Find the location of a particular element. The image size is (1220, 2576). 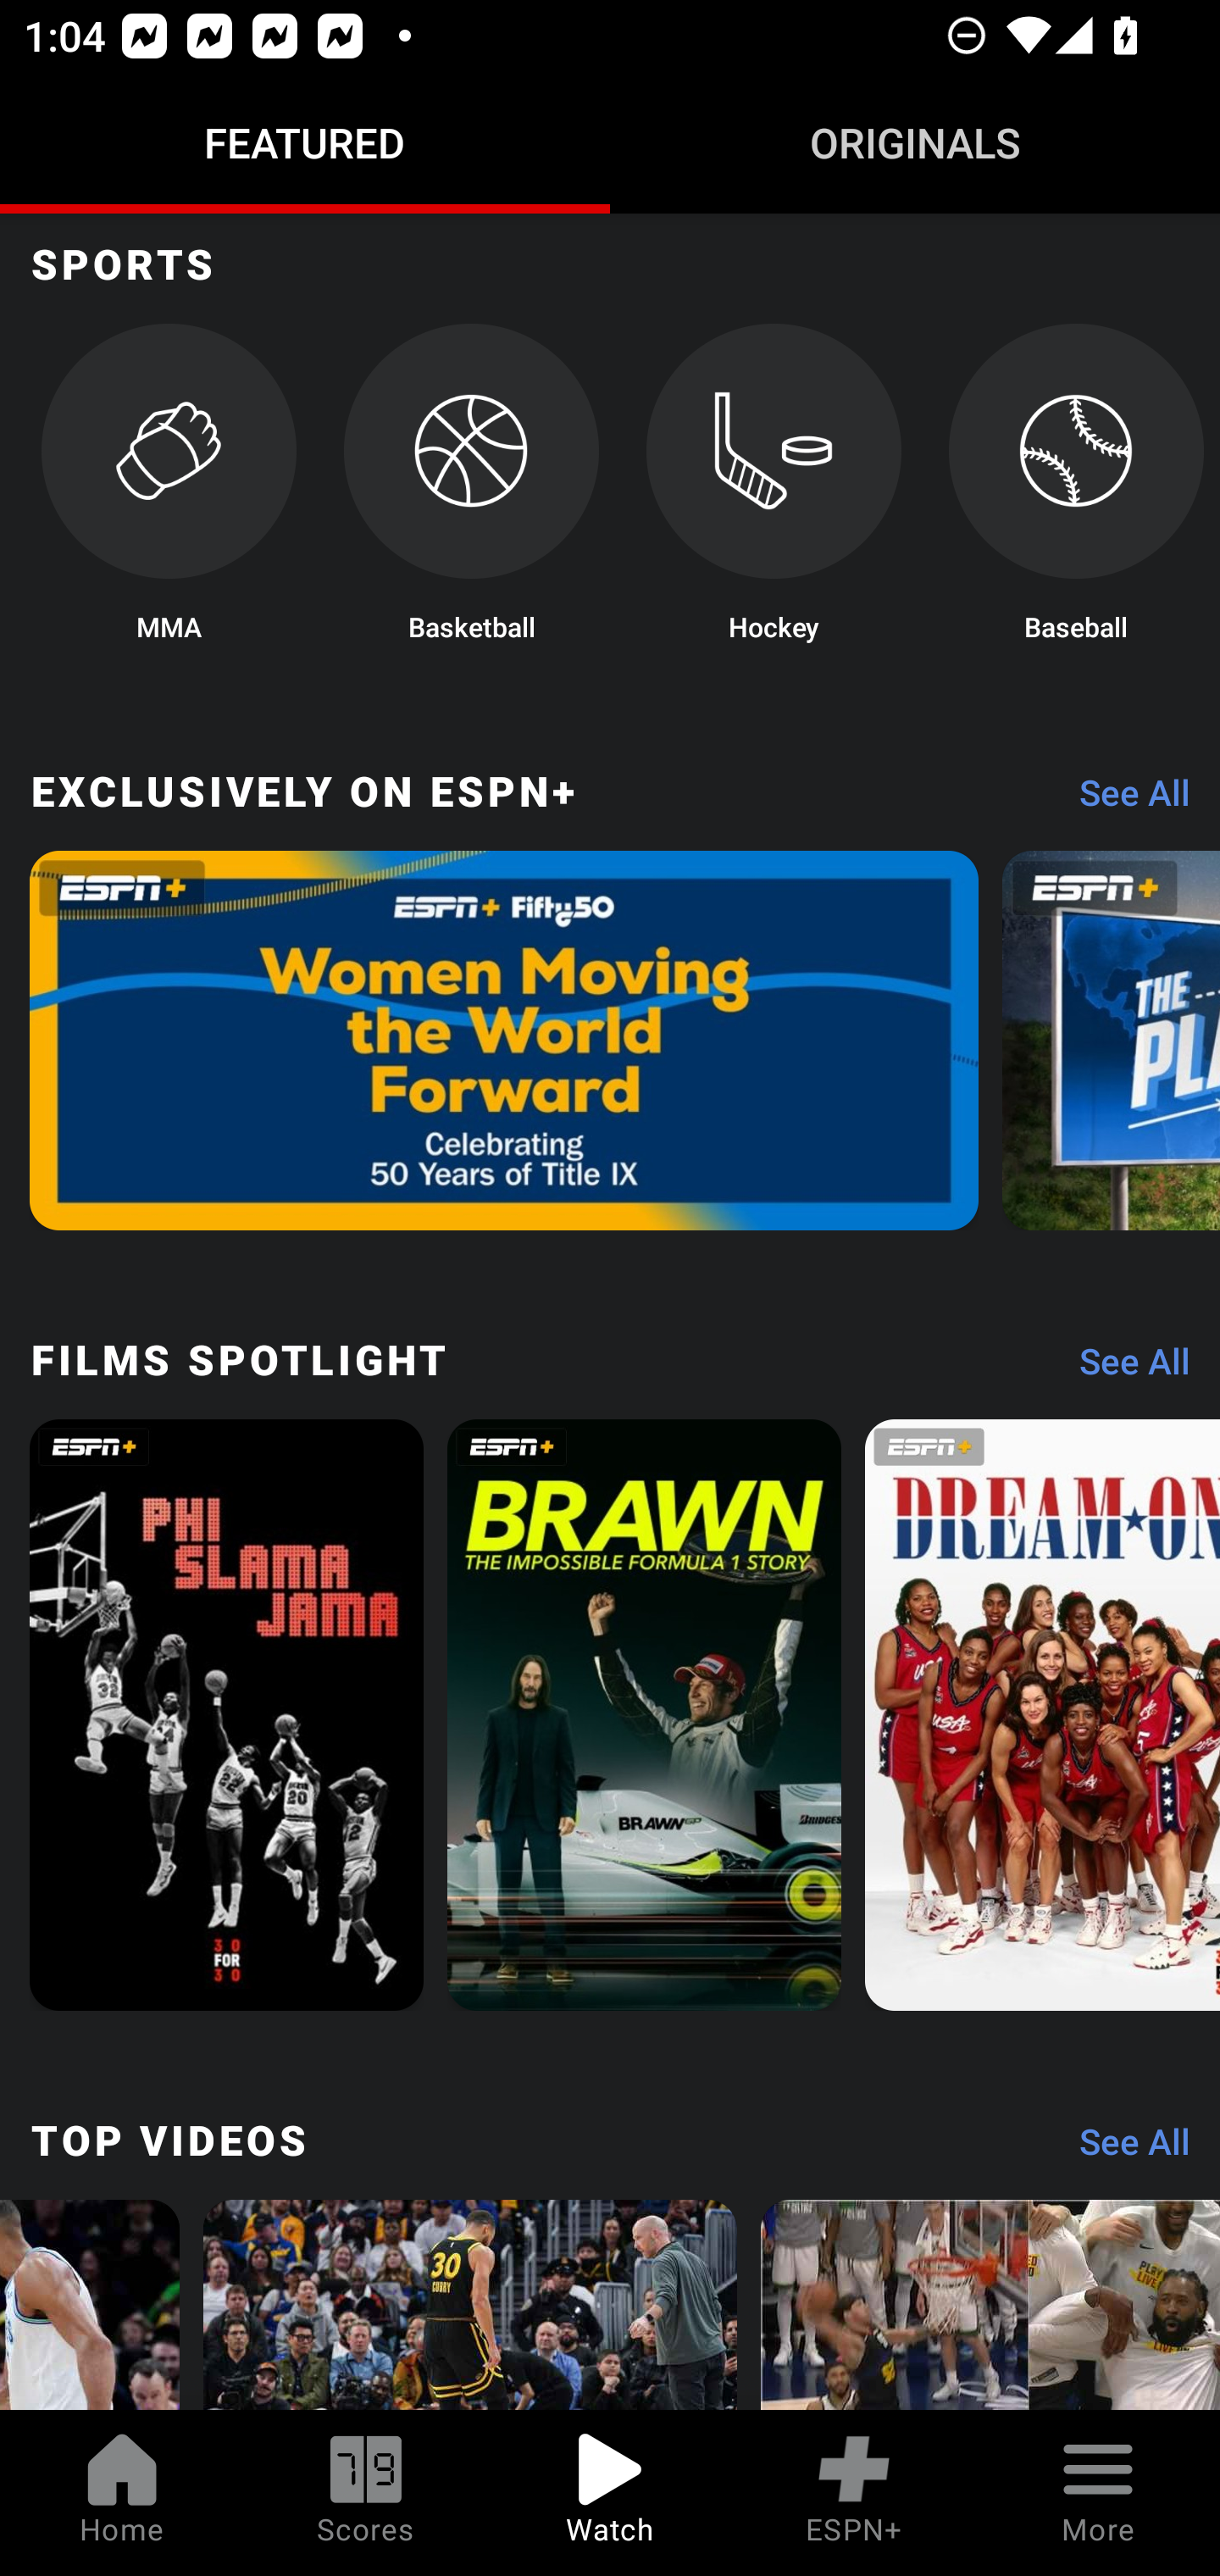

See All is located at coordinates (1123, 801).